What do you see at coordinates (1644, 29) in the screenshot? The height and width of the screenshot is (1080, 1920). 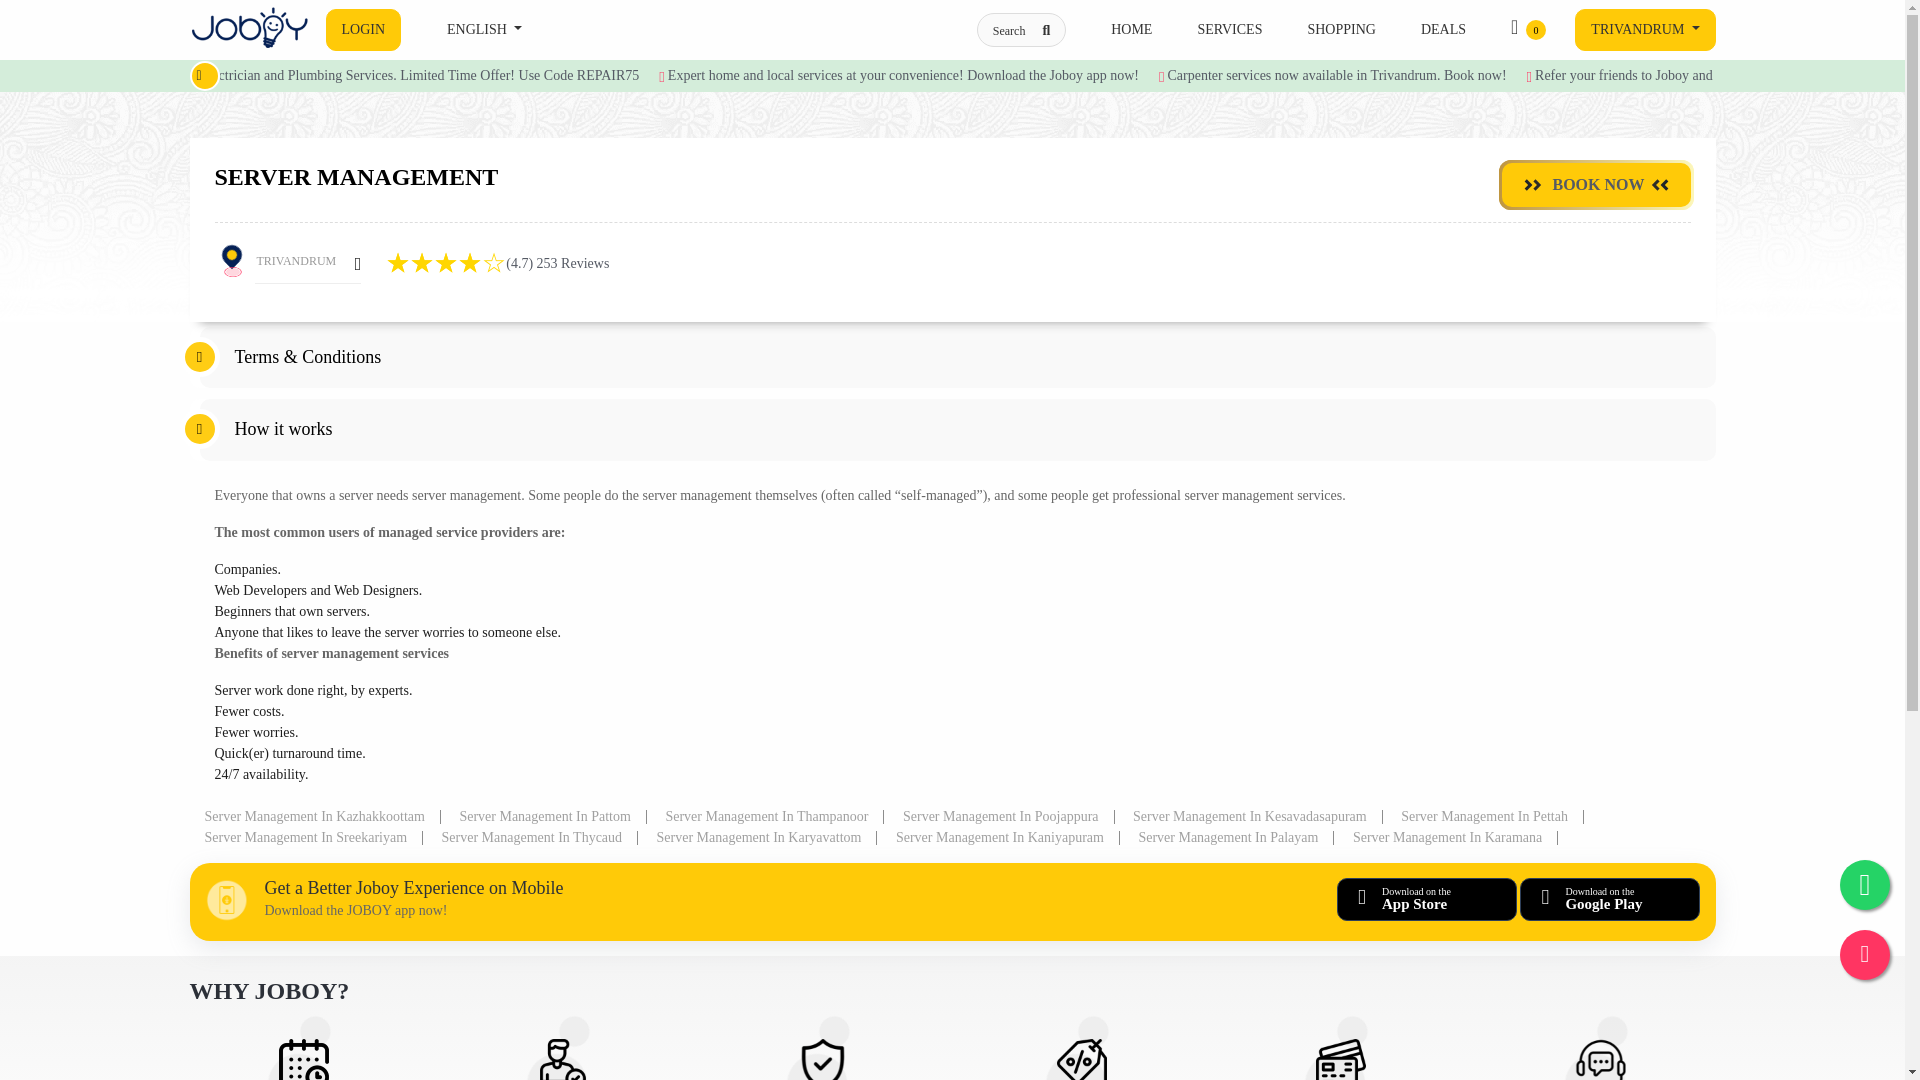 I see `TRIVANDRUM` at bounding box center [1644, 29].